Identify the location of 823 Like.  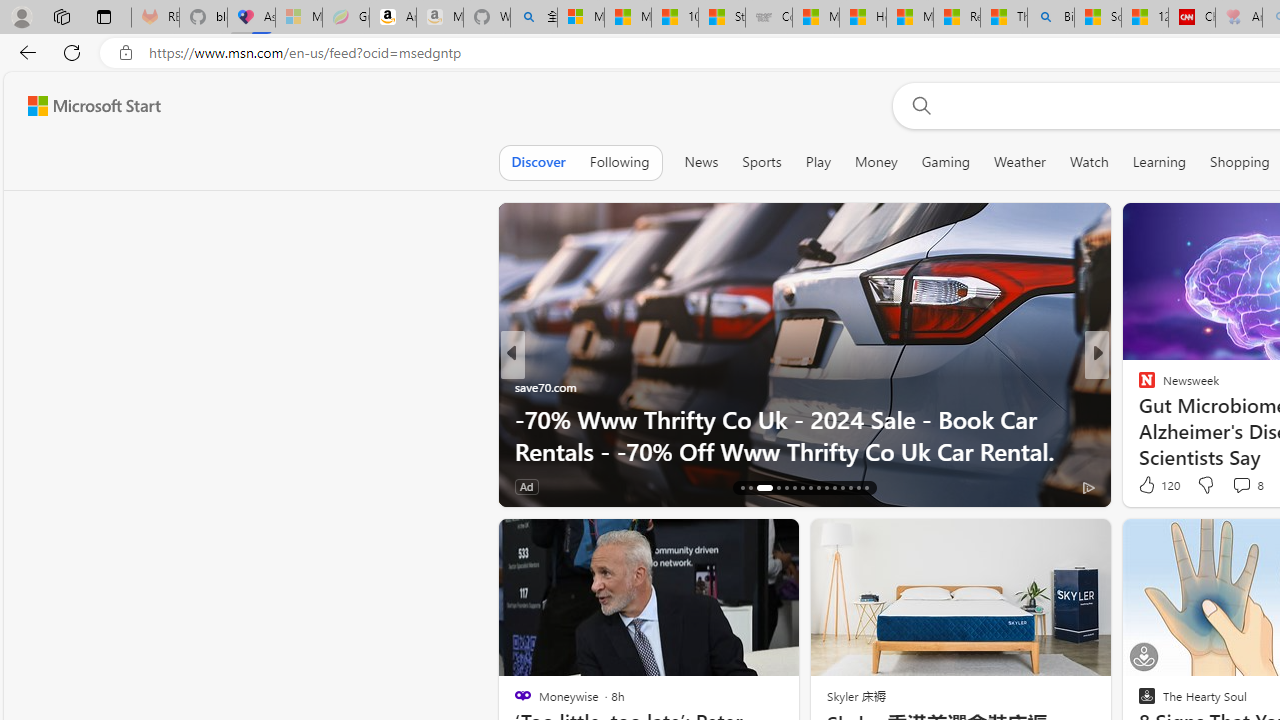
(1152, 486).